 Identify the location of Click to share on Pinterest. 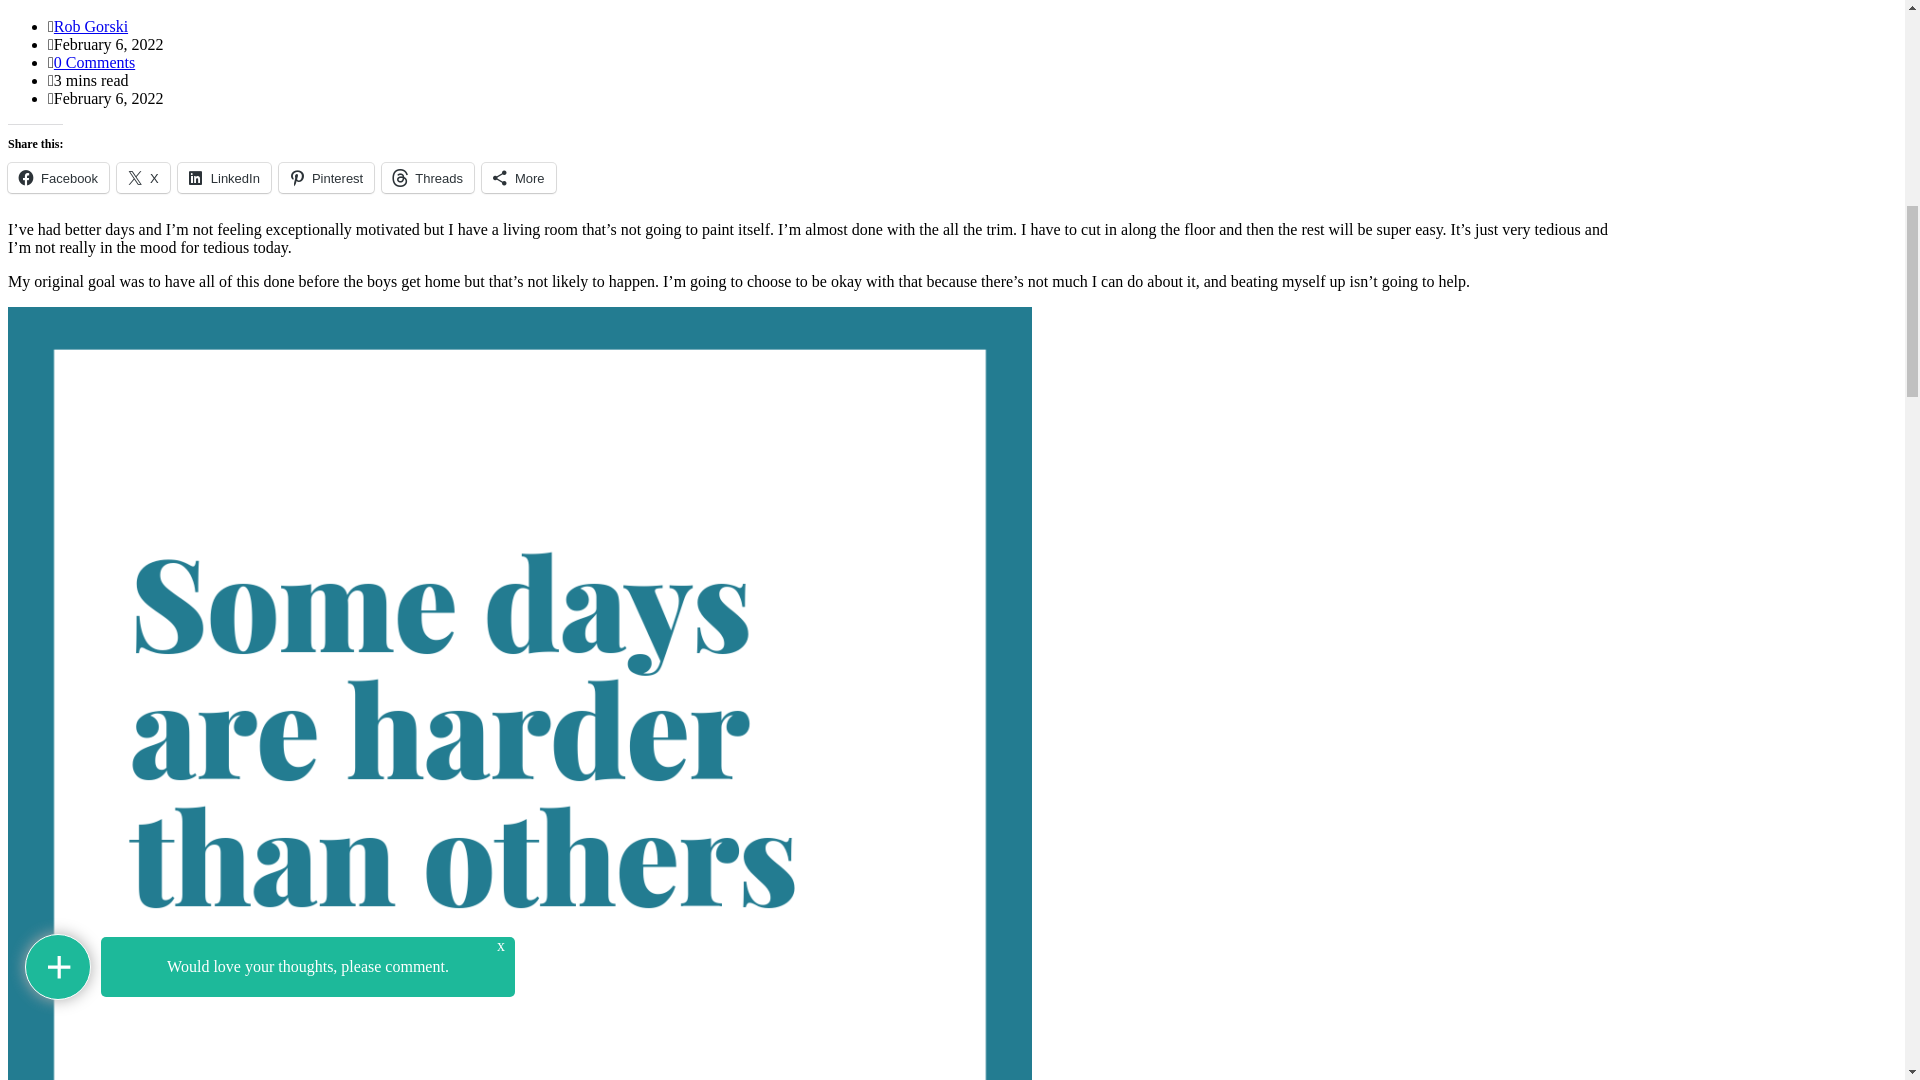
(326, 178).